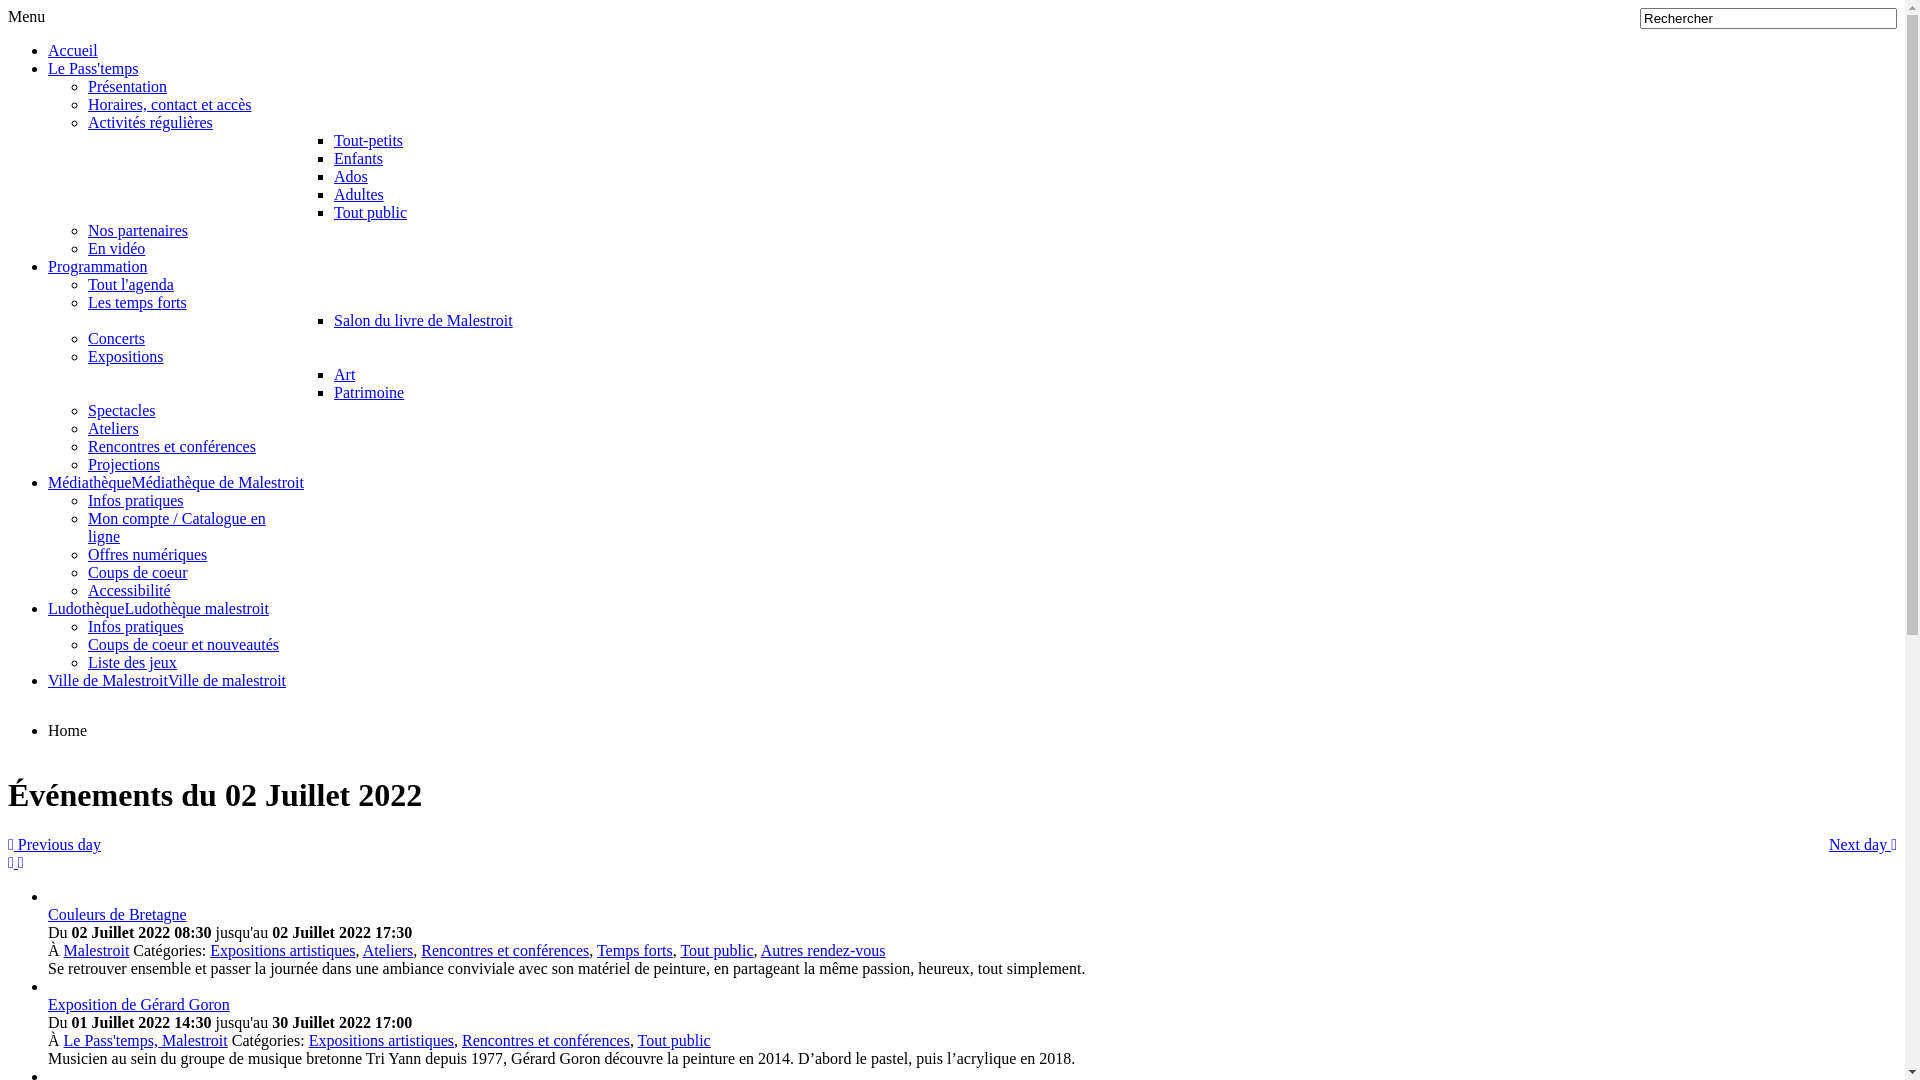 This screenshot has width=1920, height=1080. What do you see at coordinates (116, 338) in the screenshot?
I see `Concerts` at bounding box center [116, 338].